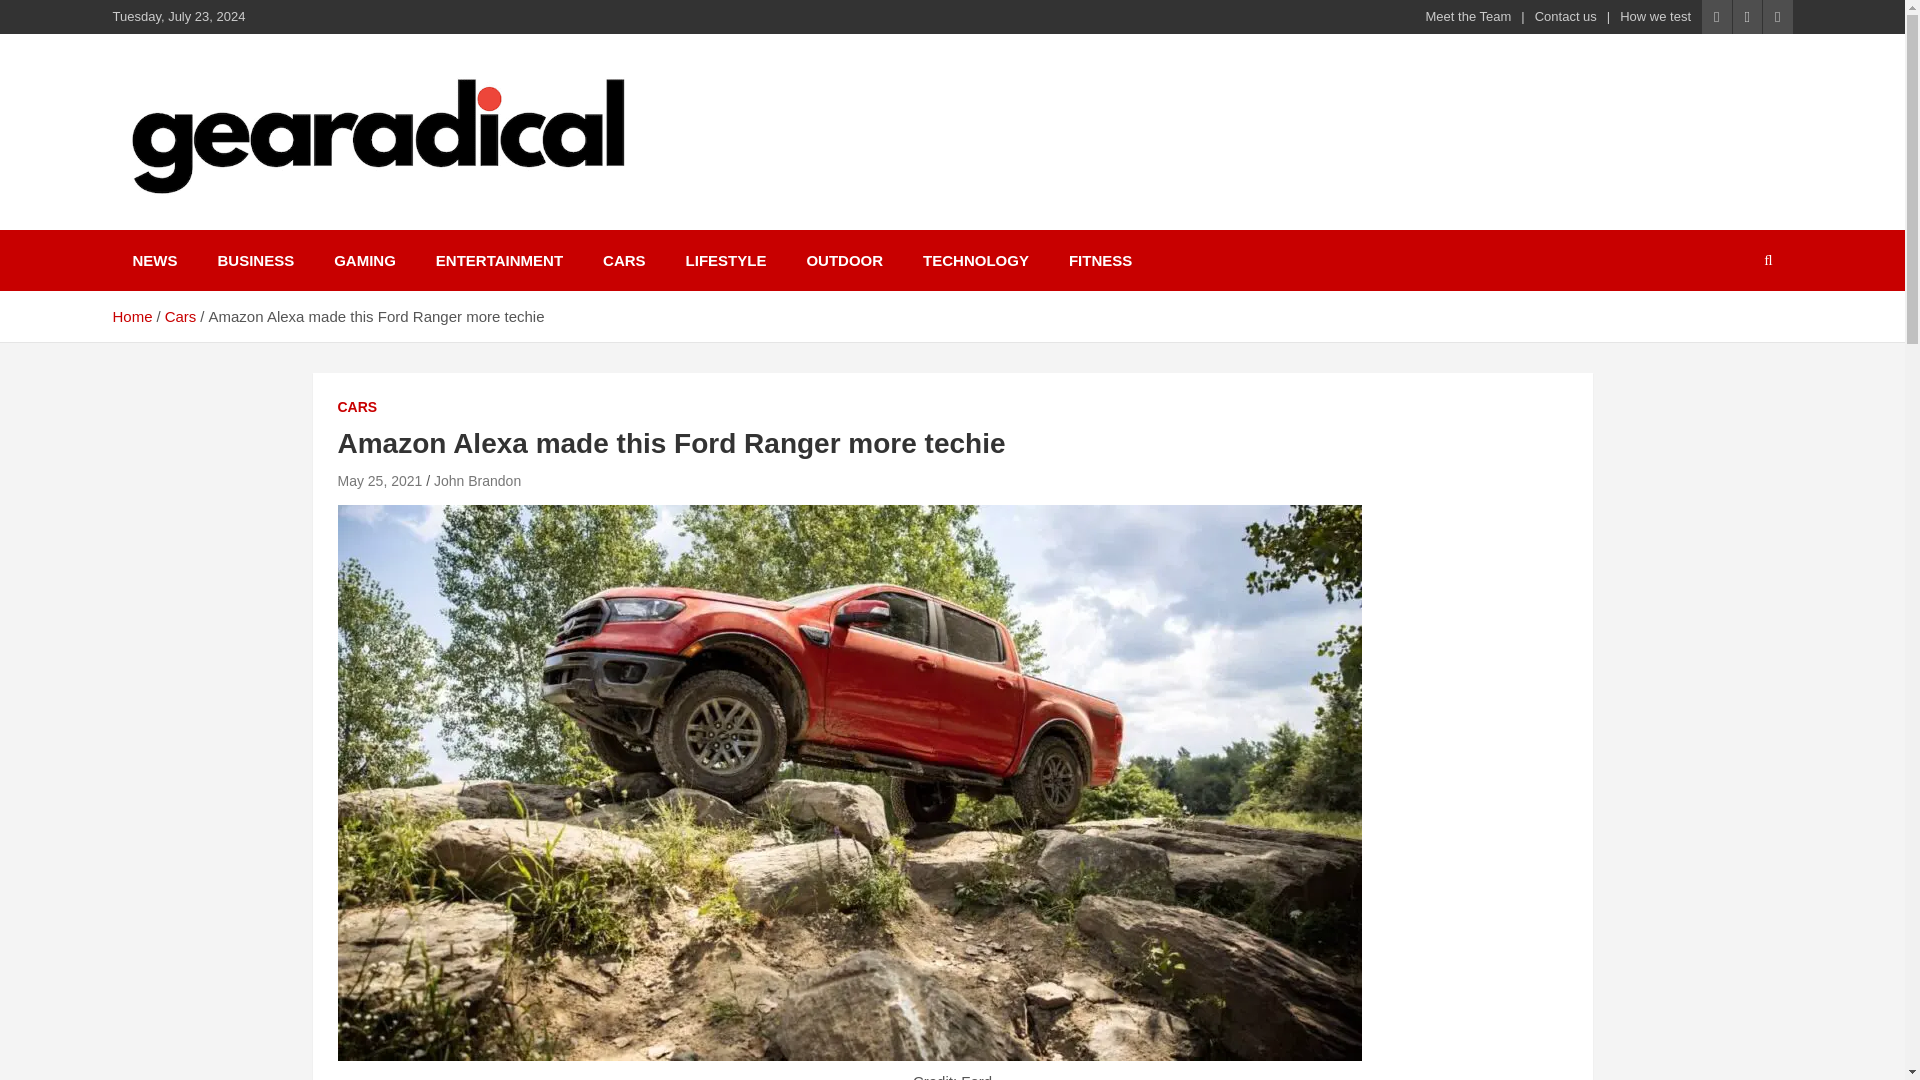  Describe the element at coordinates (1469, 16) in the screenshot. I see `Meet the Team` at that location.